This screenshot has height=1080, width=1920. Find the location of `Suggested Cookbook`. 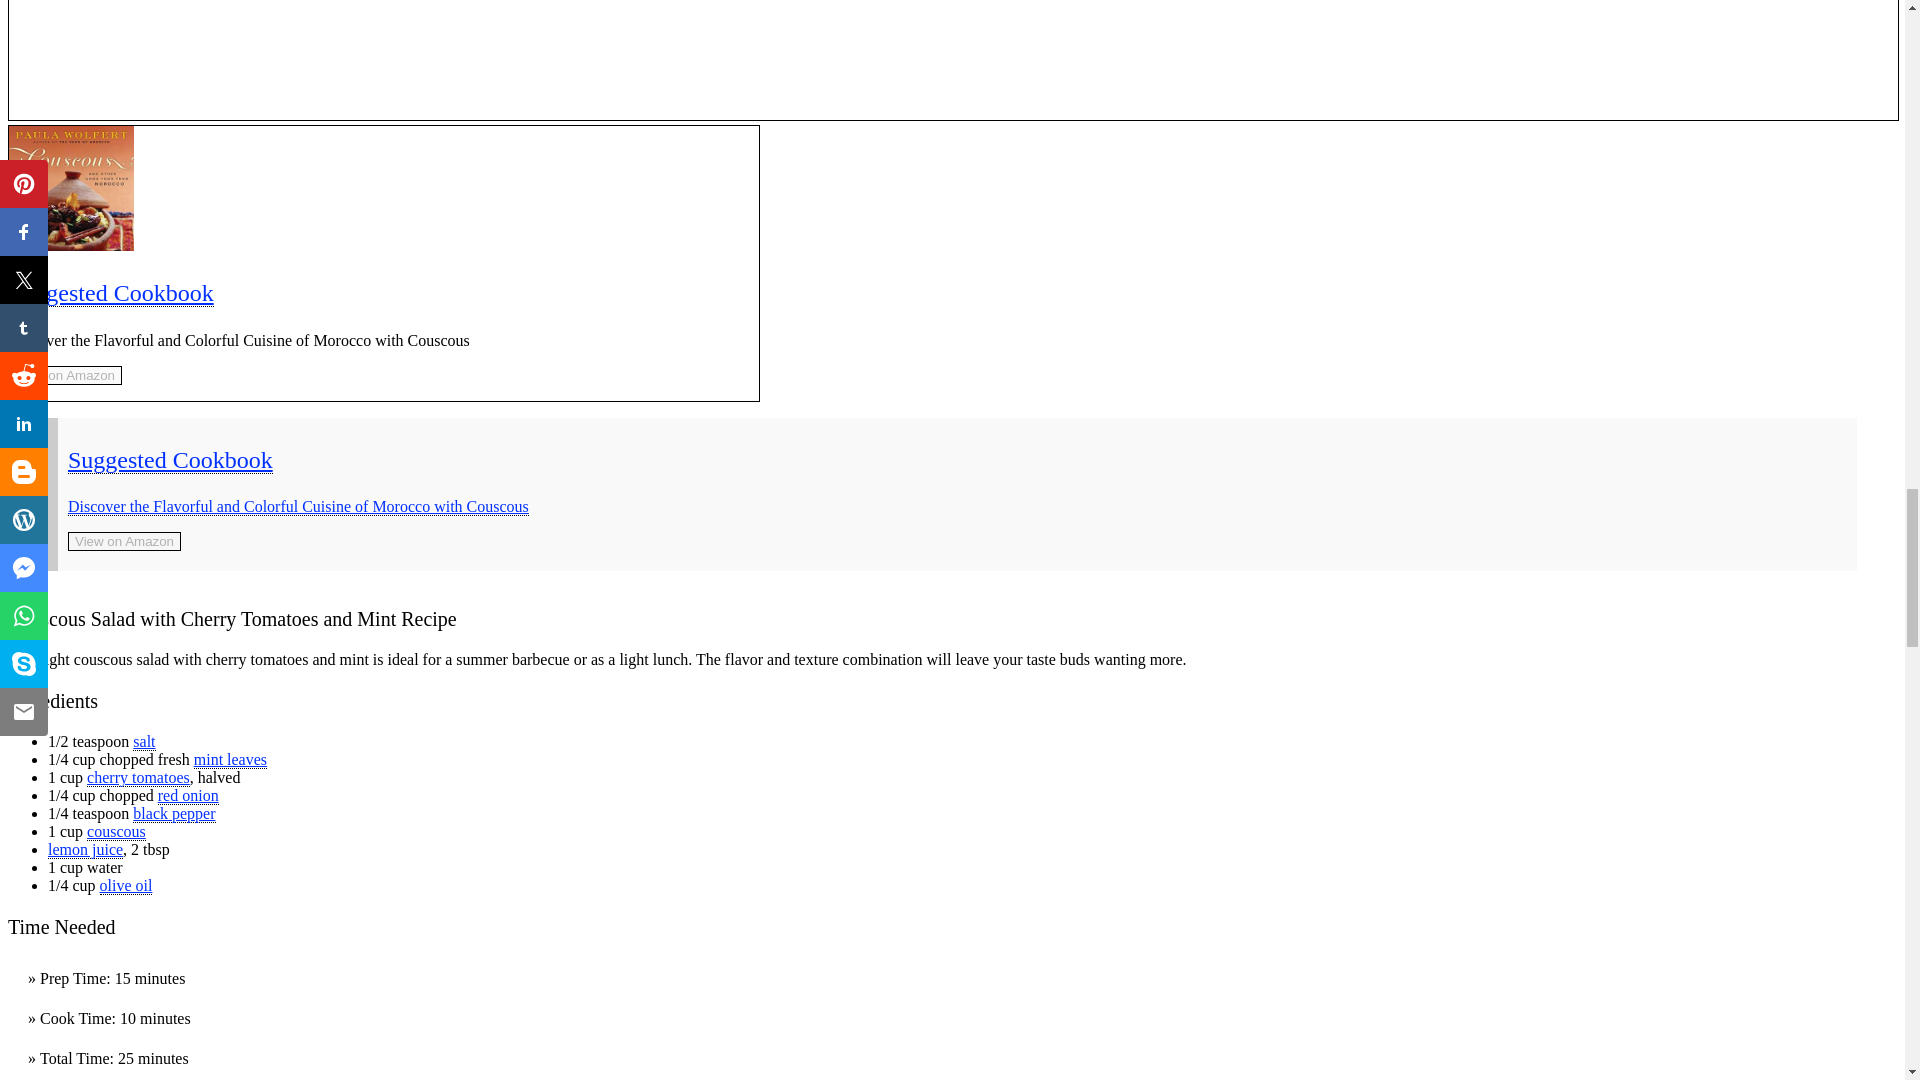

Suggested Cookbook is located at coordinates (111, 292).